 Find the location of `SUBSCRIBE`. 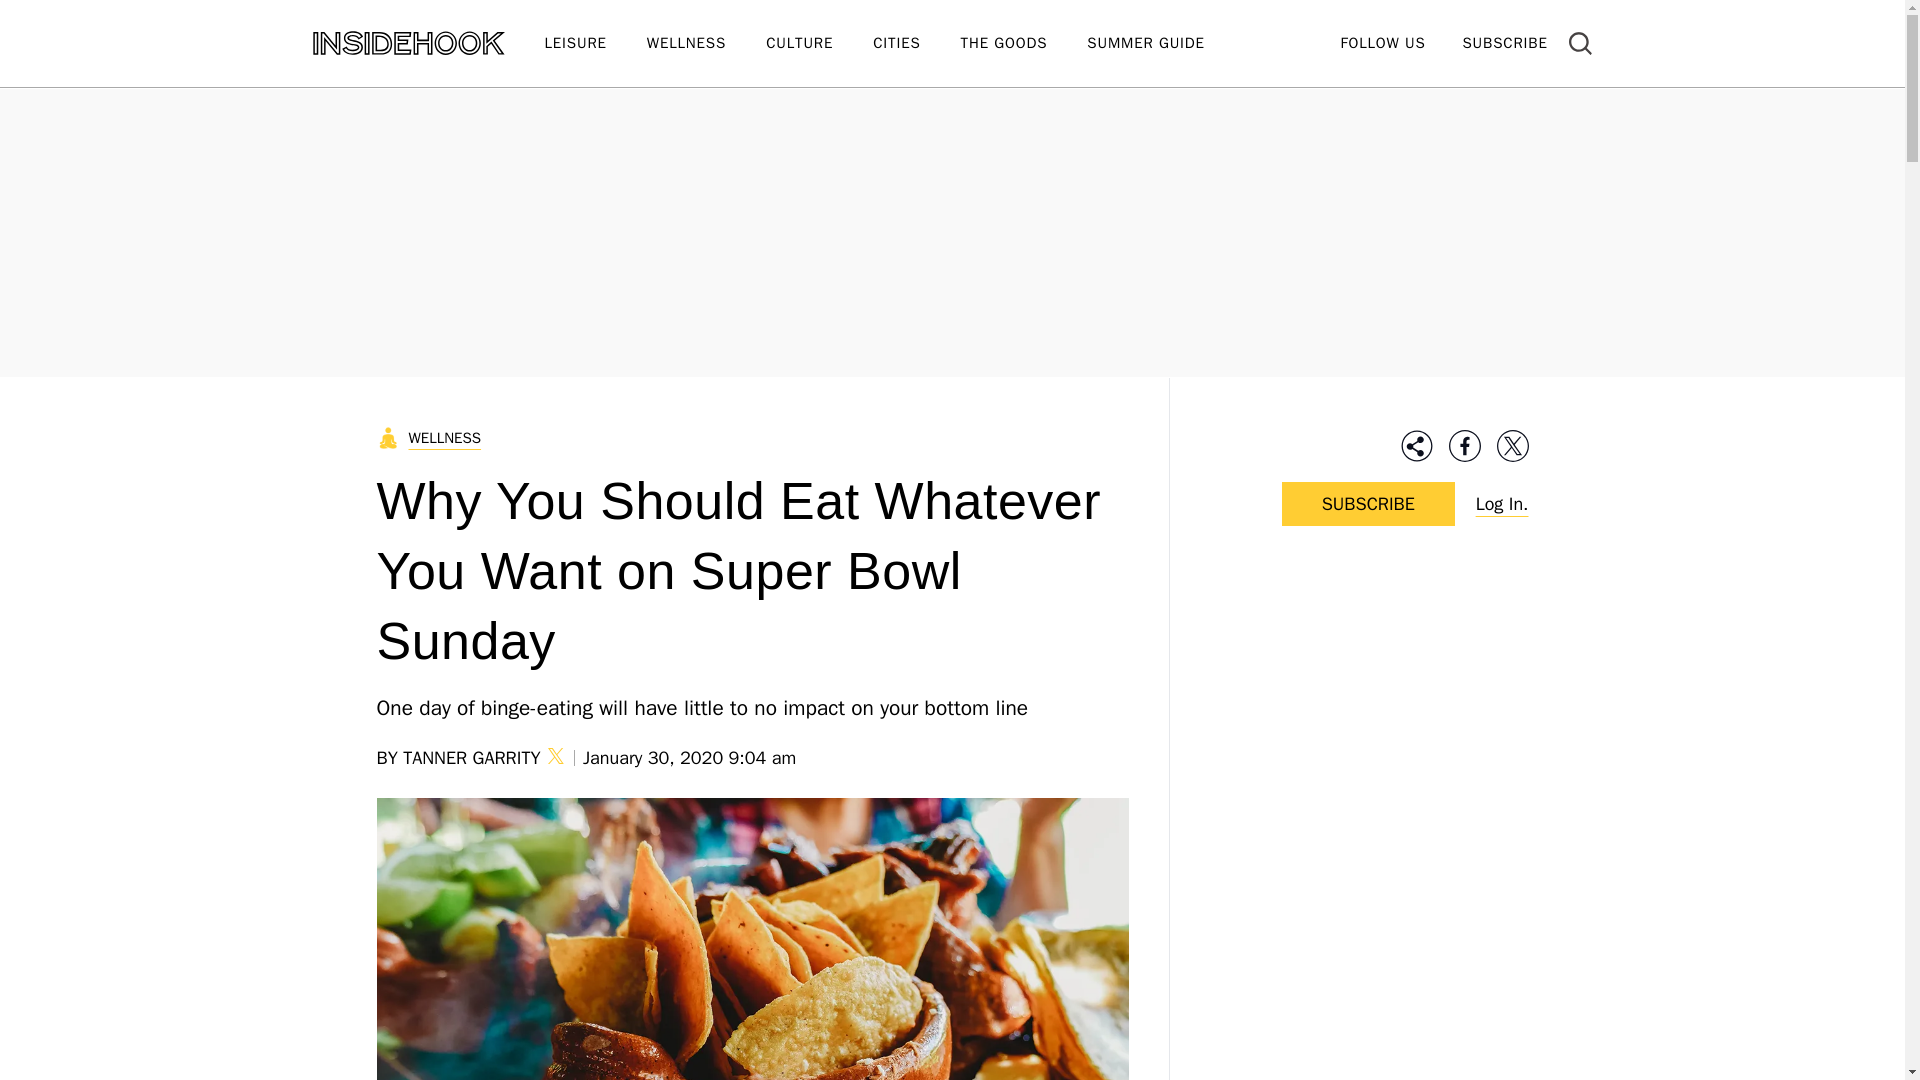

SUBSCRIBE is located at coordinates (1504, 42).